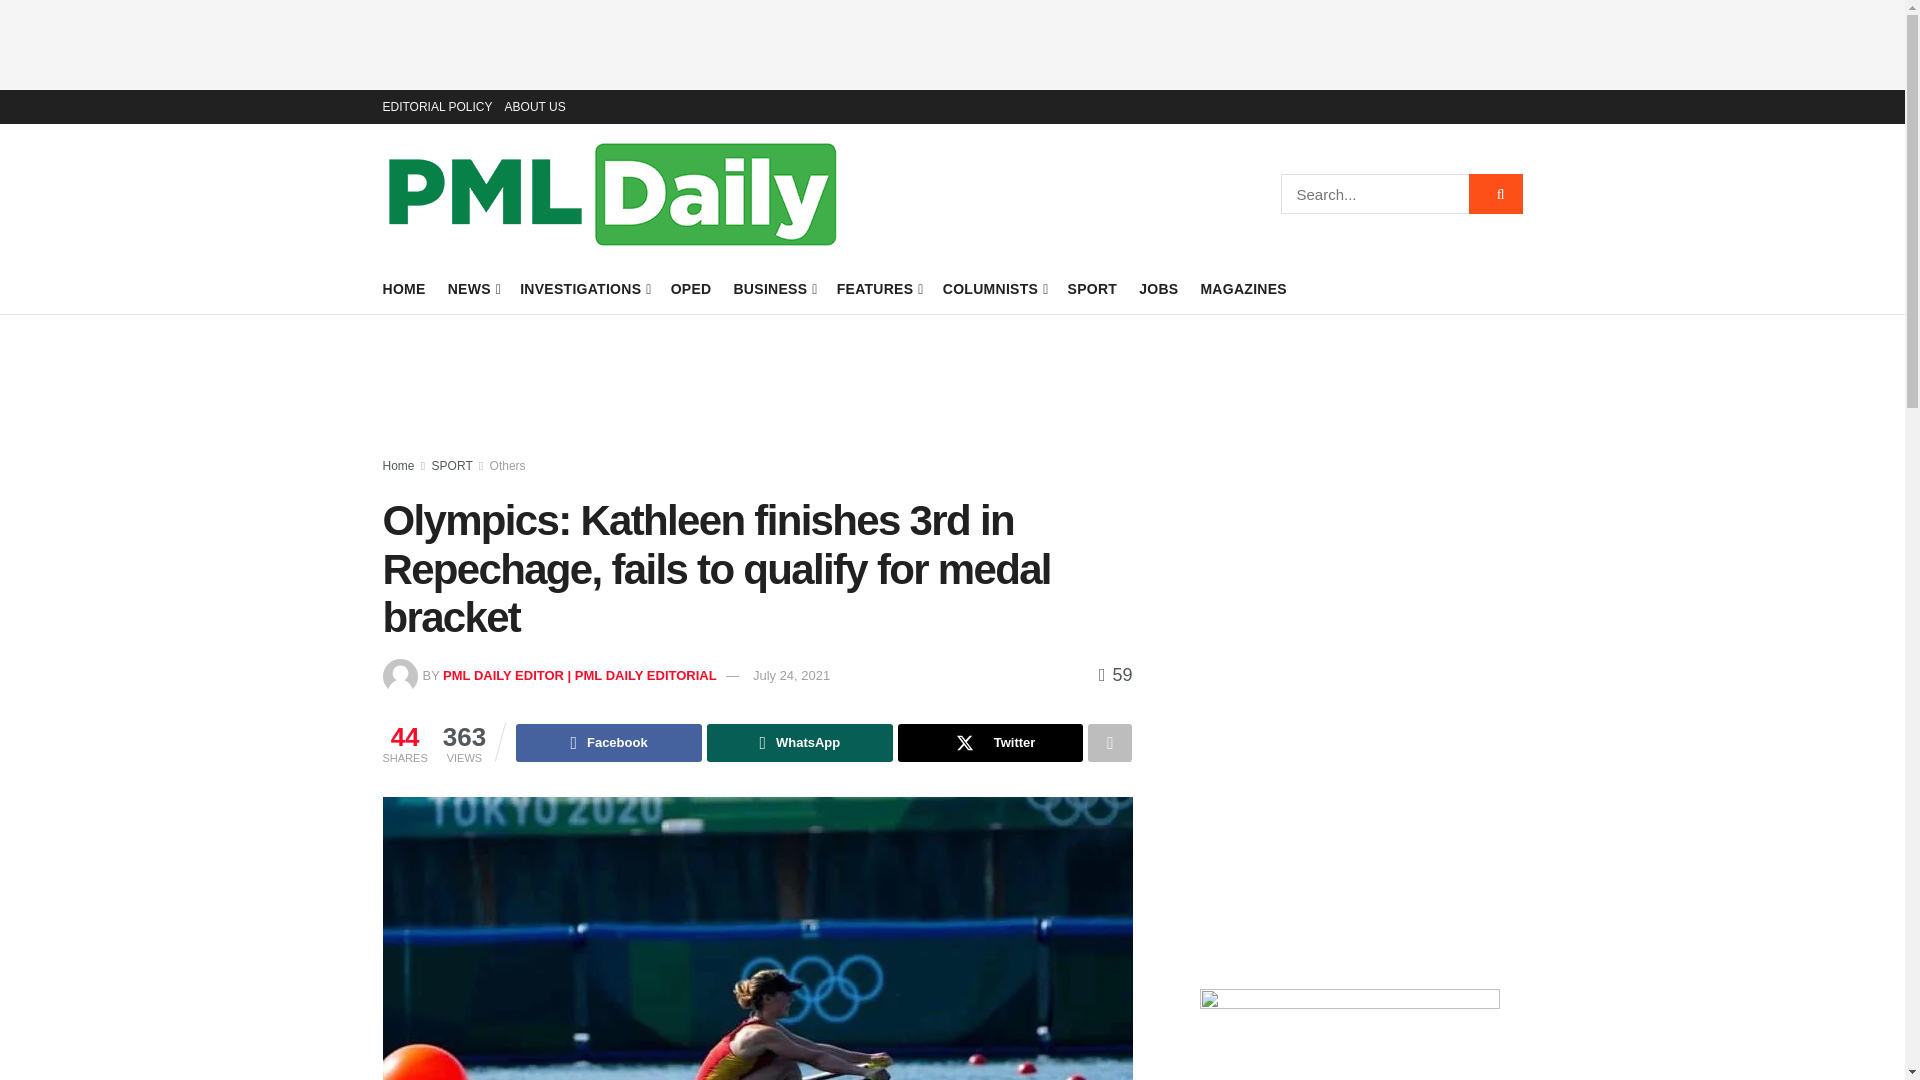  I want to click on EDITORIAL POLICY, so click(436, 106).